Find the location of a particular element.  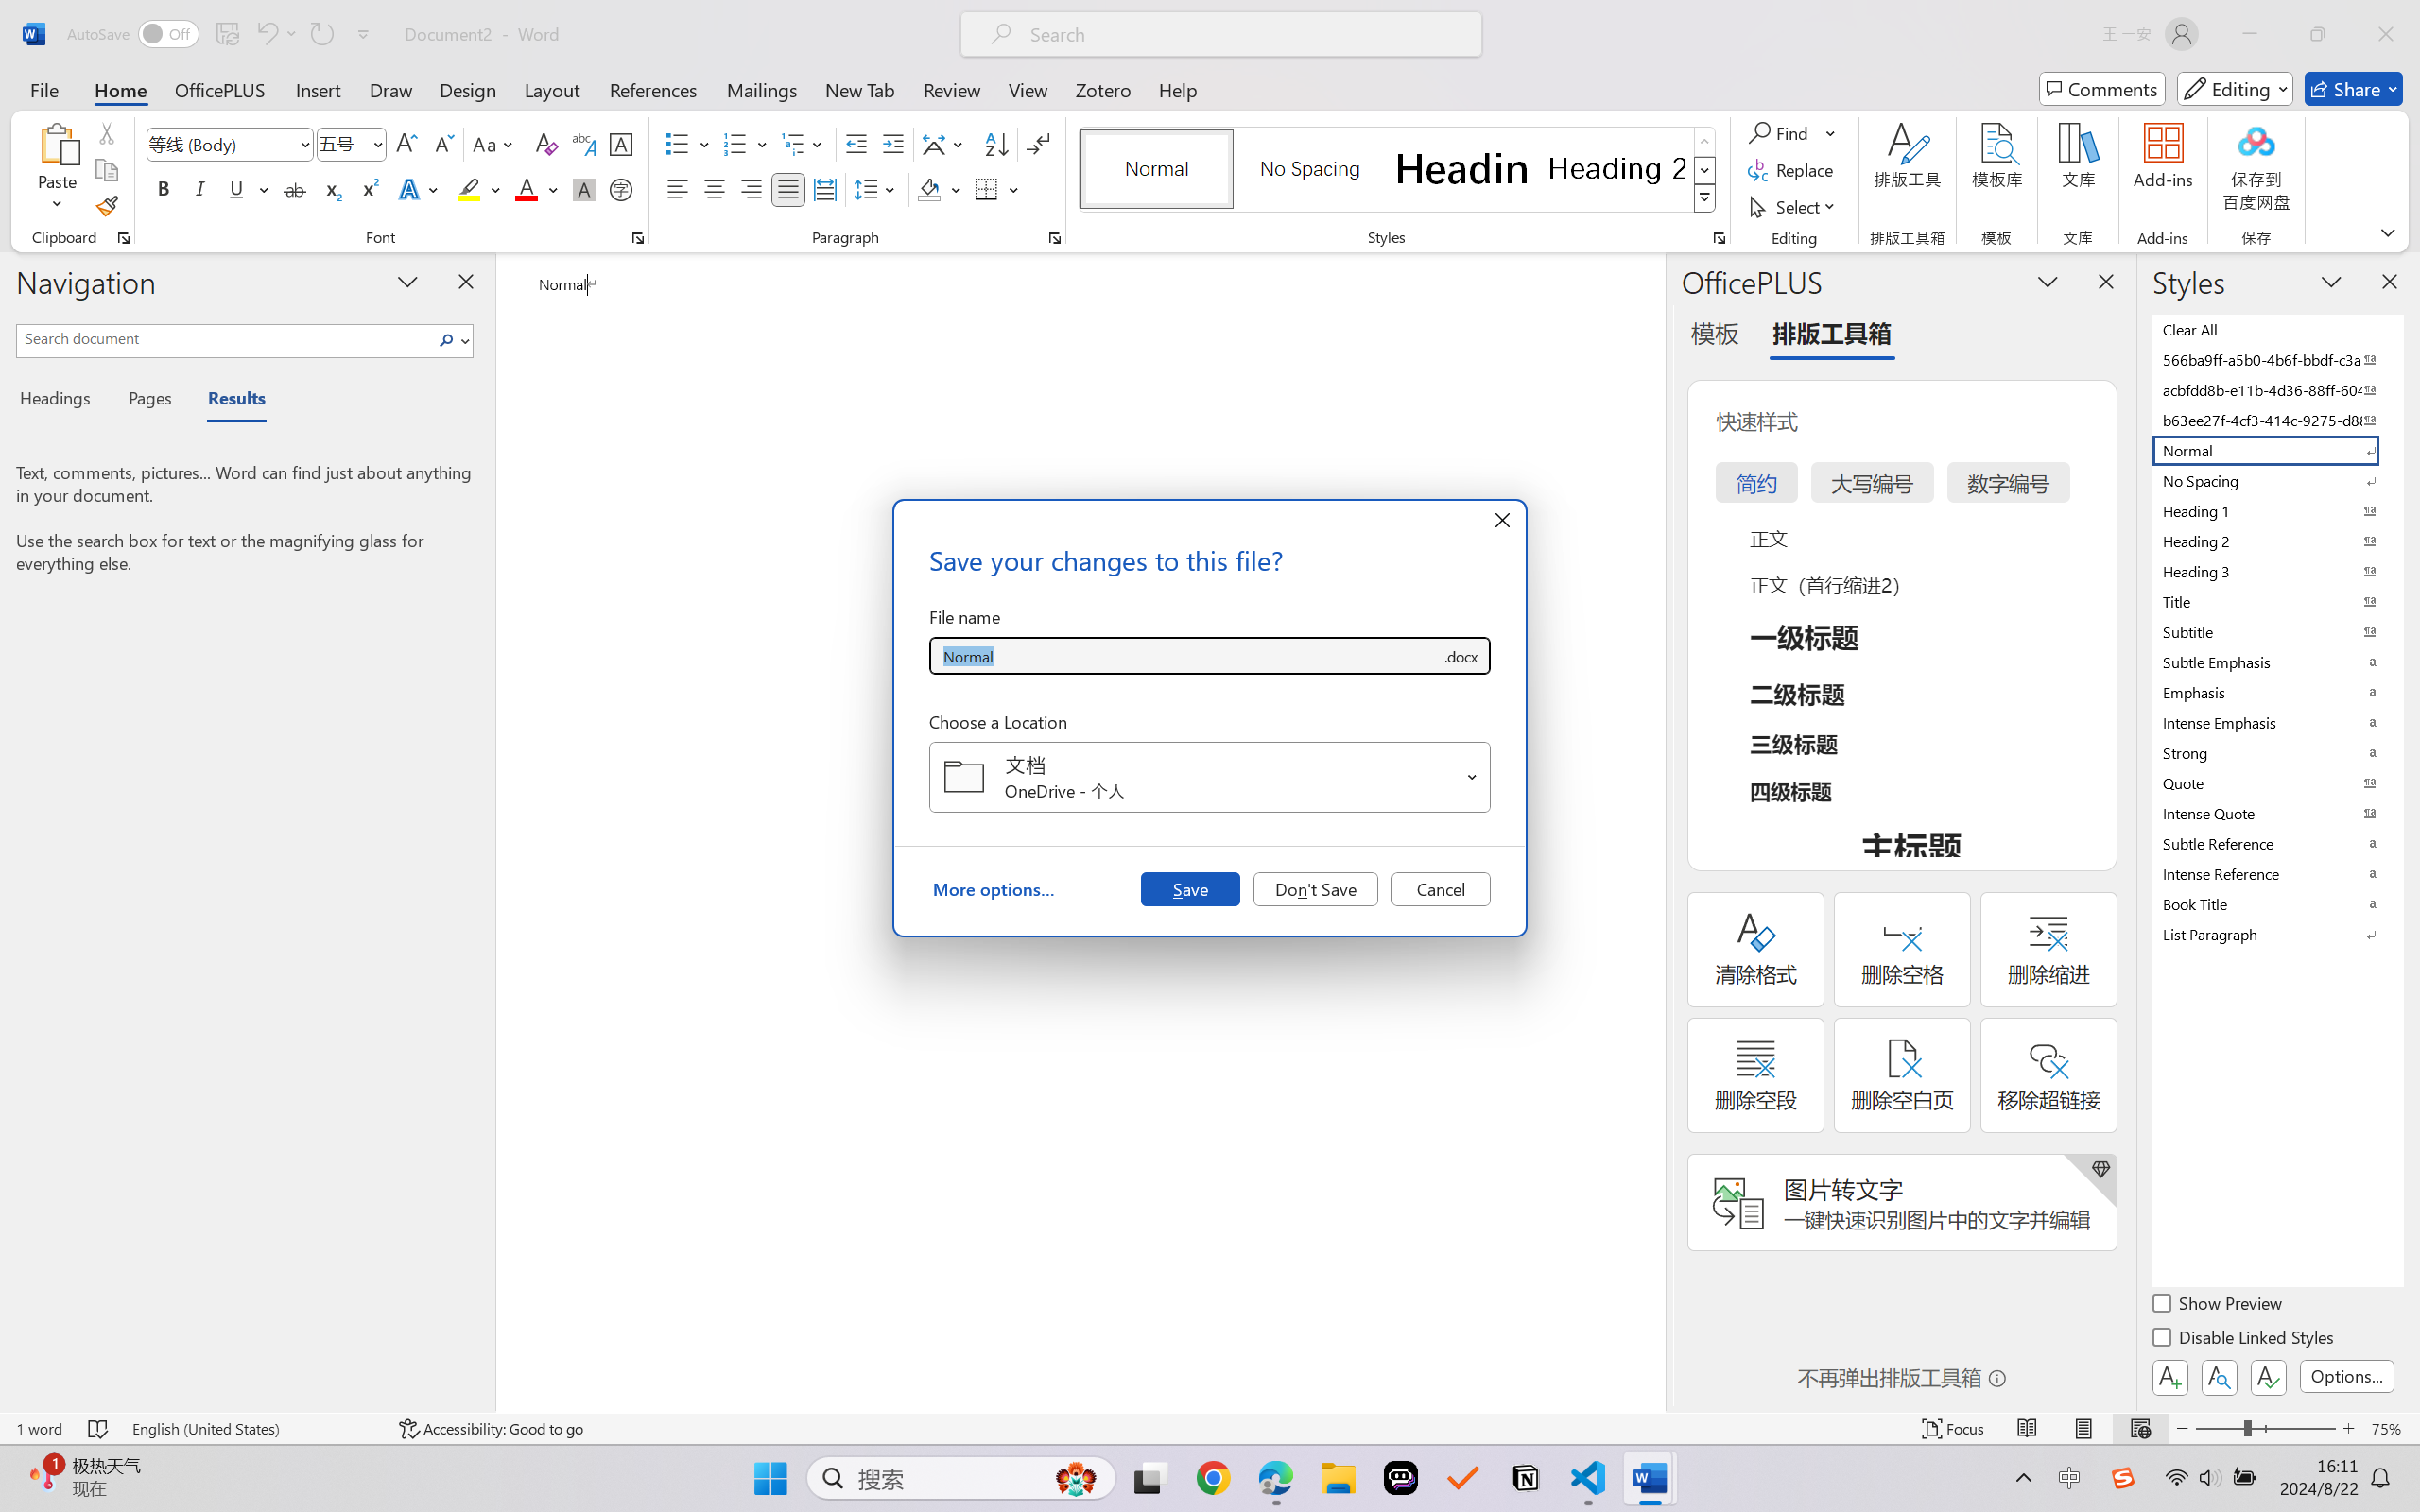

Zoom In is located at coordinates (2349, 1429).